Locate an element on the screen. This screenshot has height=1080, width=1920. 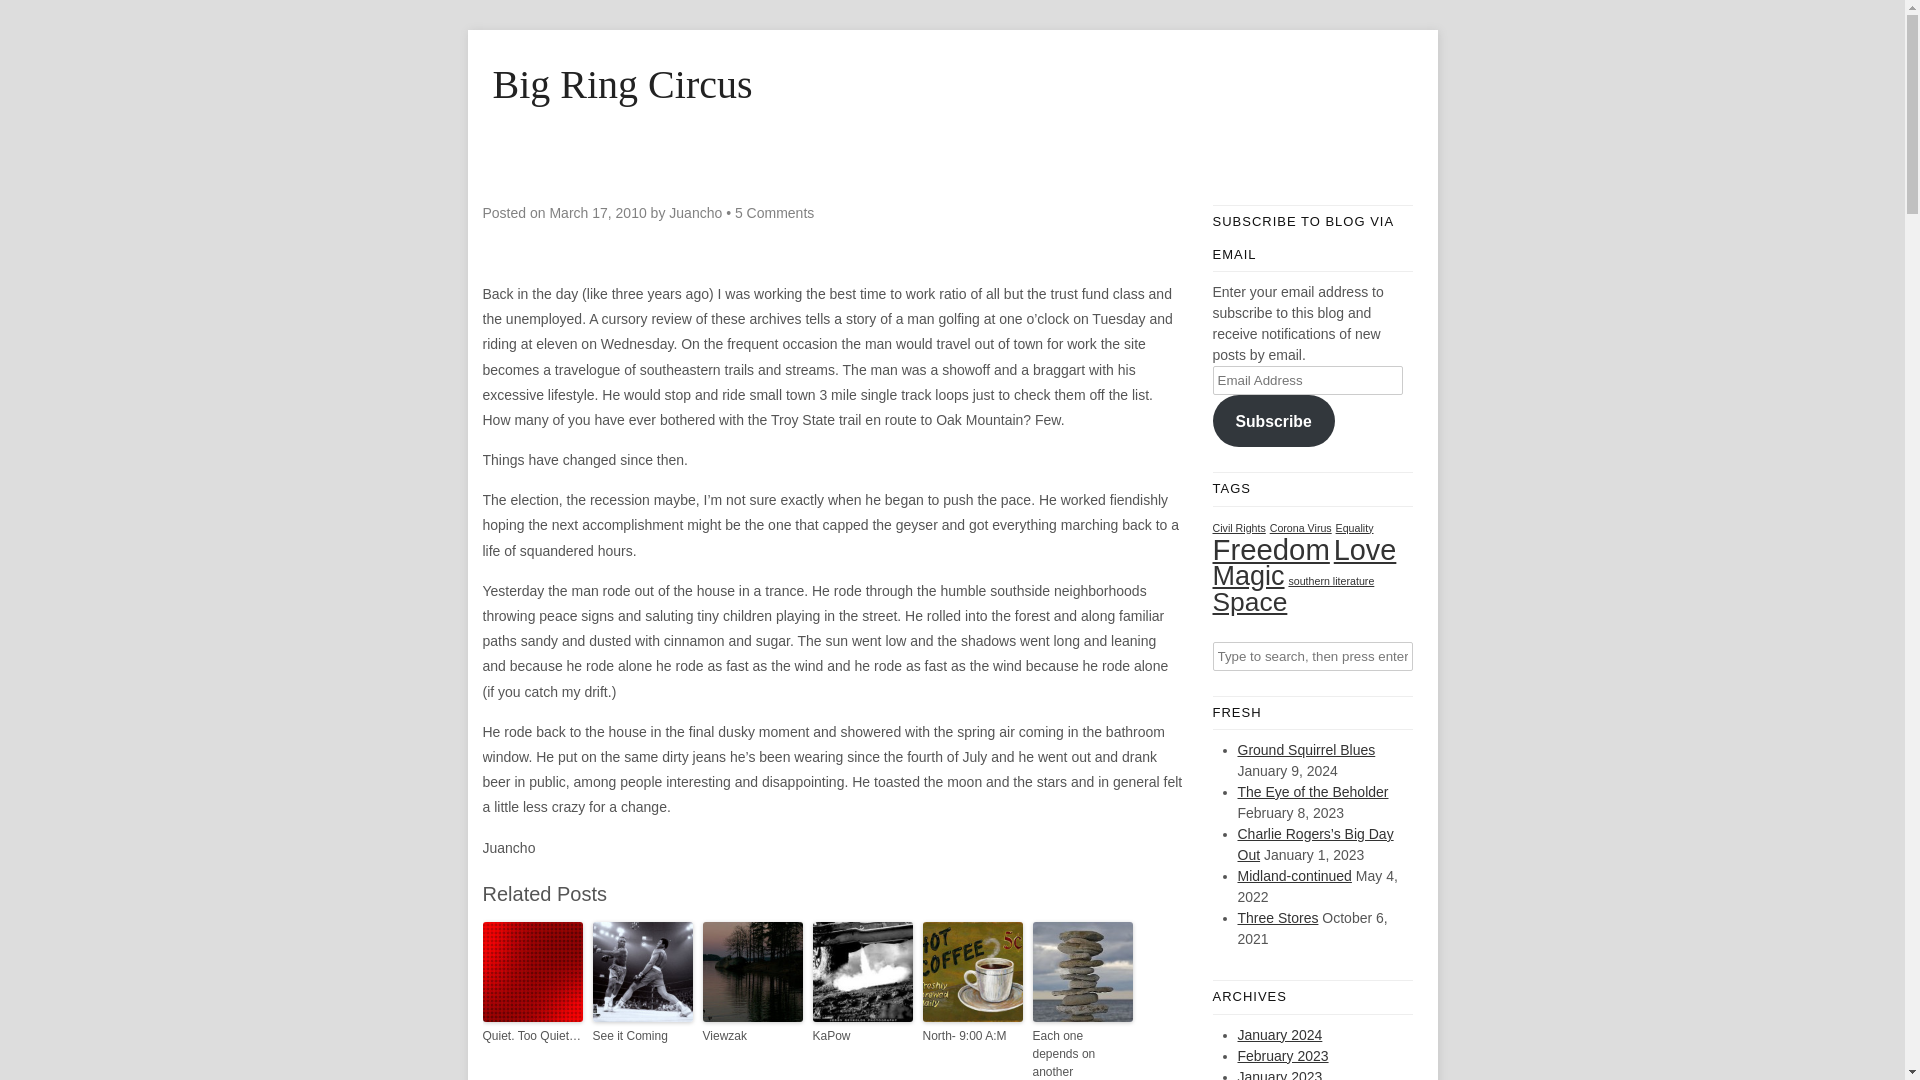
southern literature is located at coordinates (1331, 580).